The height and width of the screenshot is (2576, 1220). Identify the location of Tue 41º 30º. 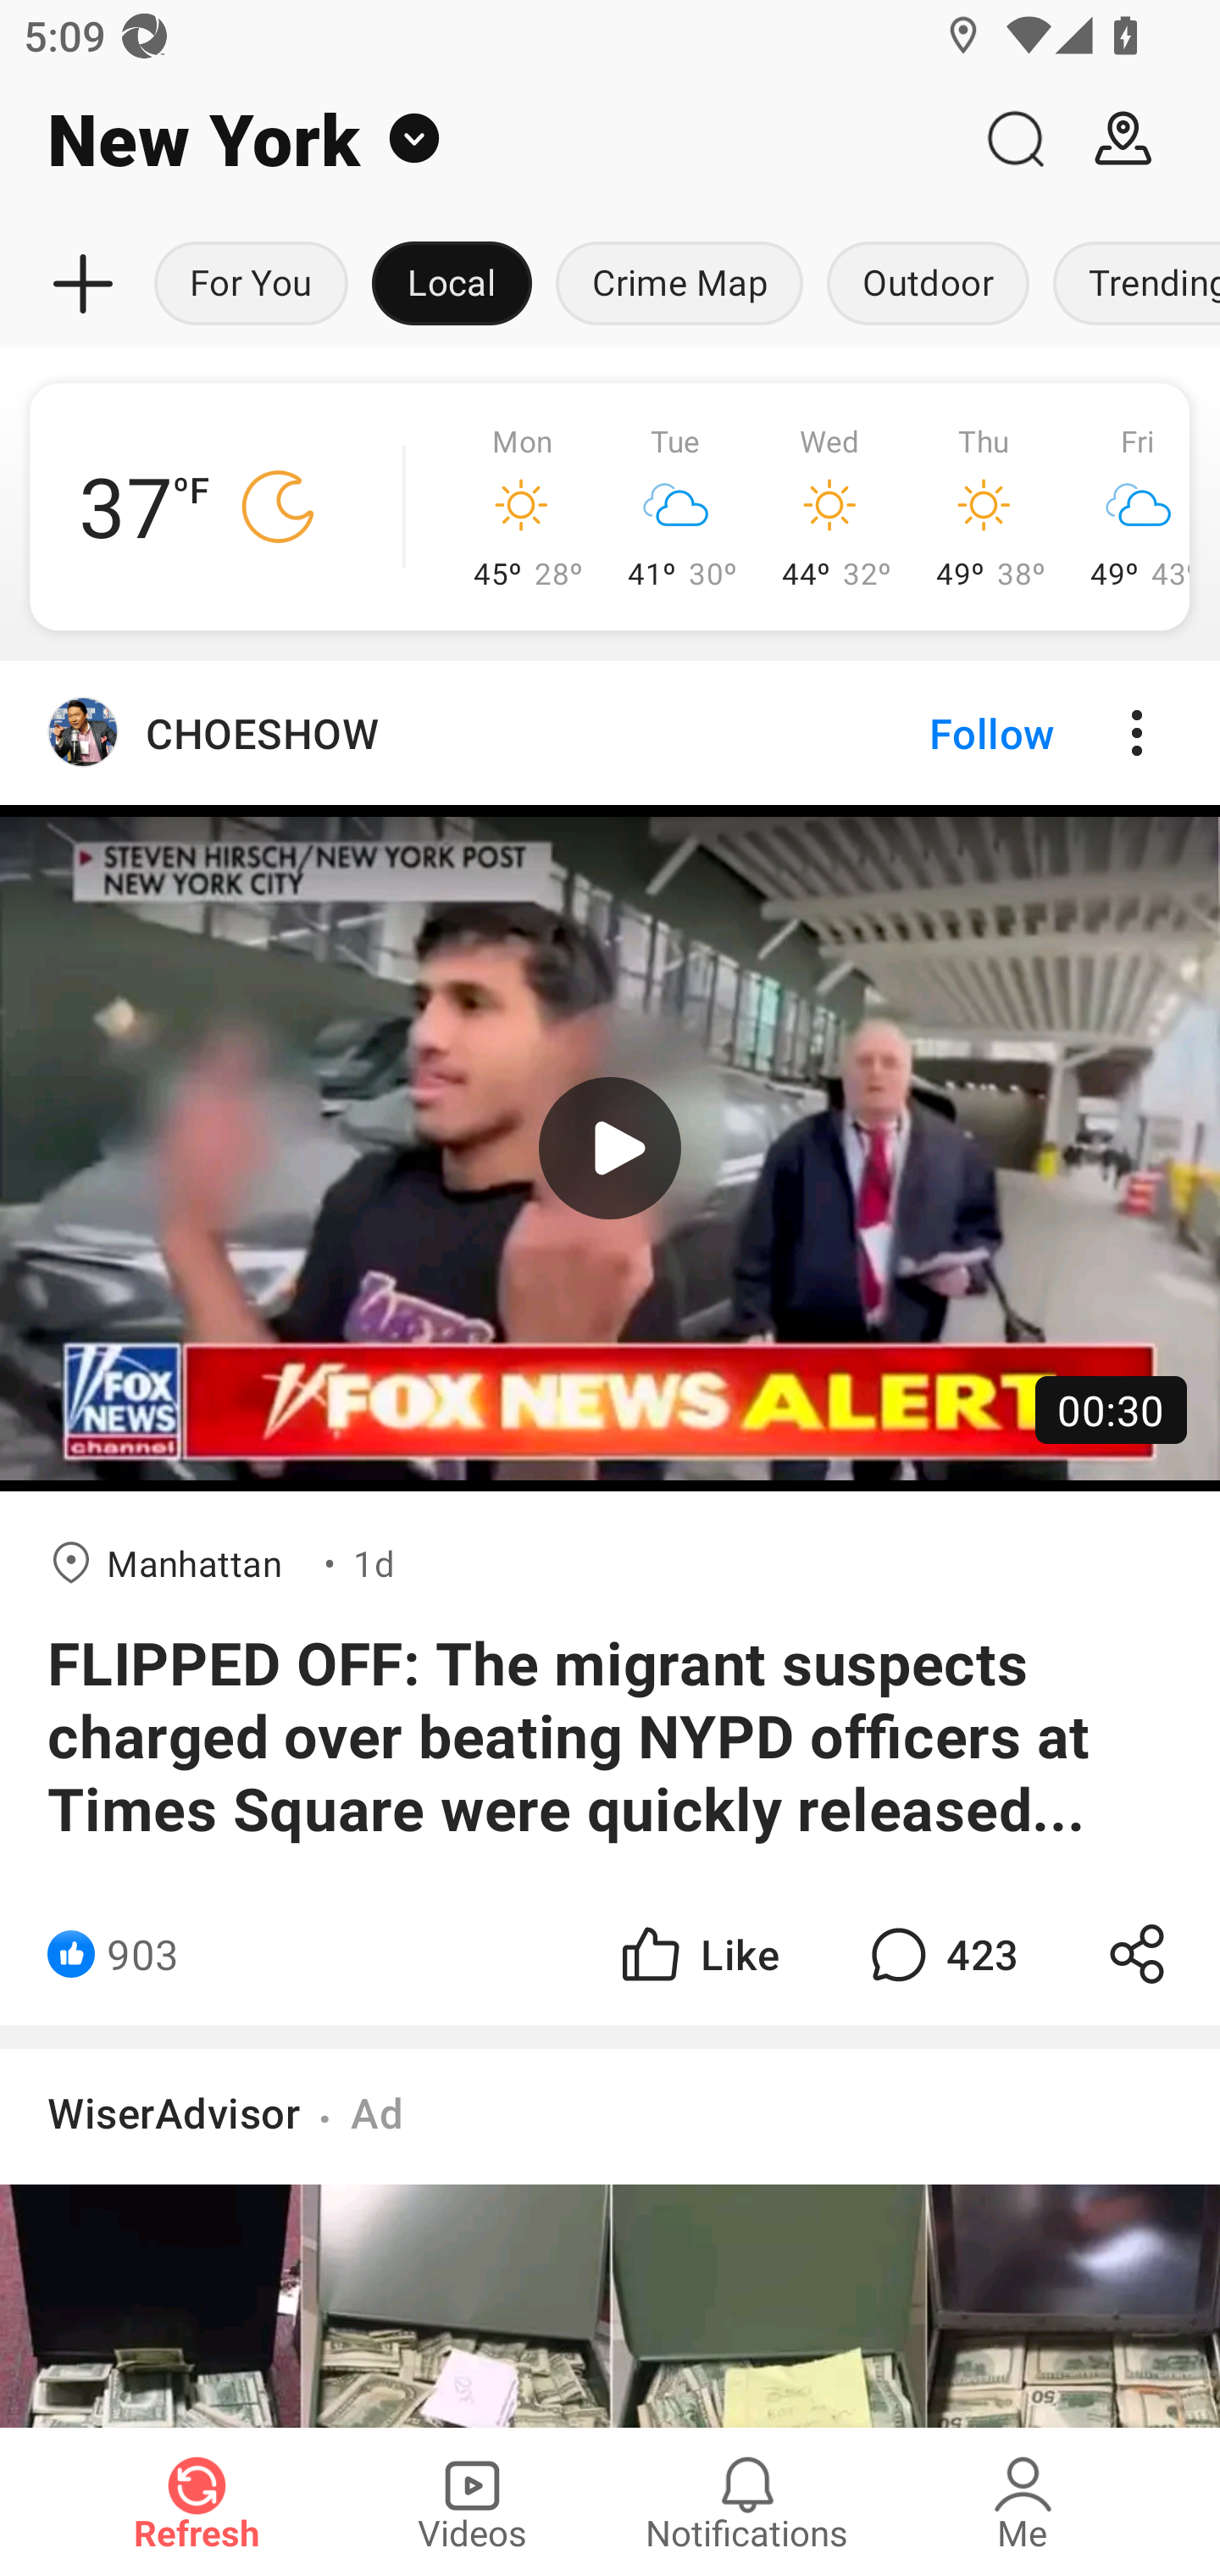
(676, 506).